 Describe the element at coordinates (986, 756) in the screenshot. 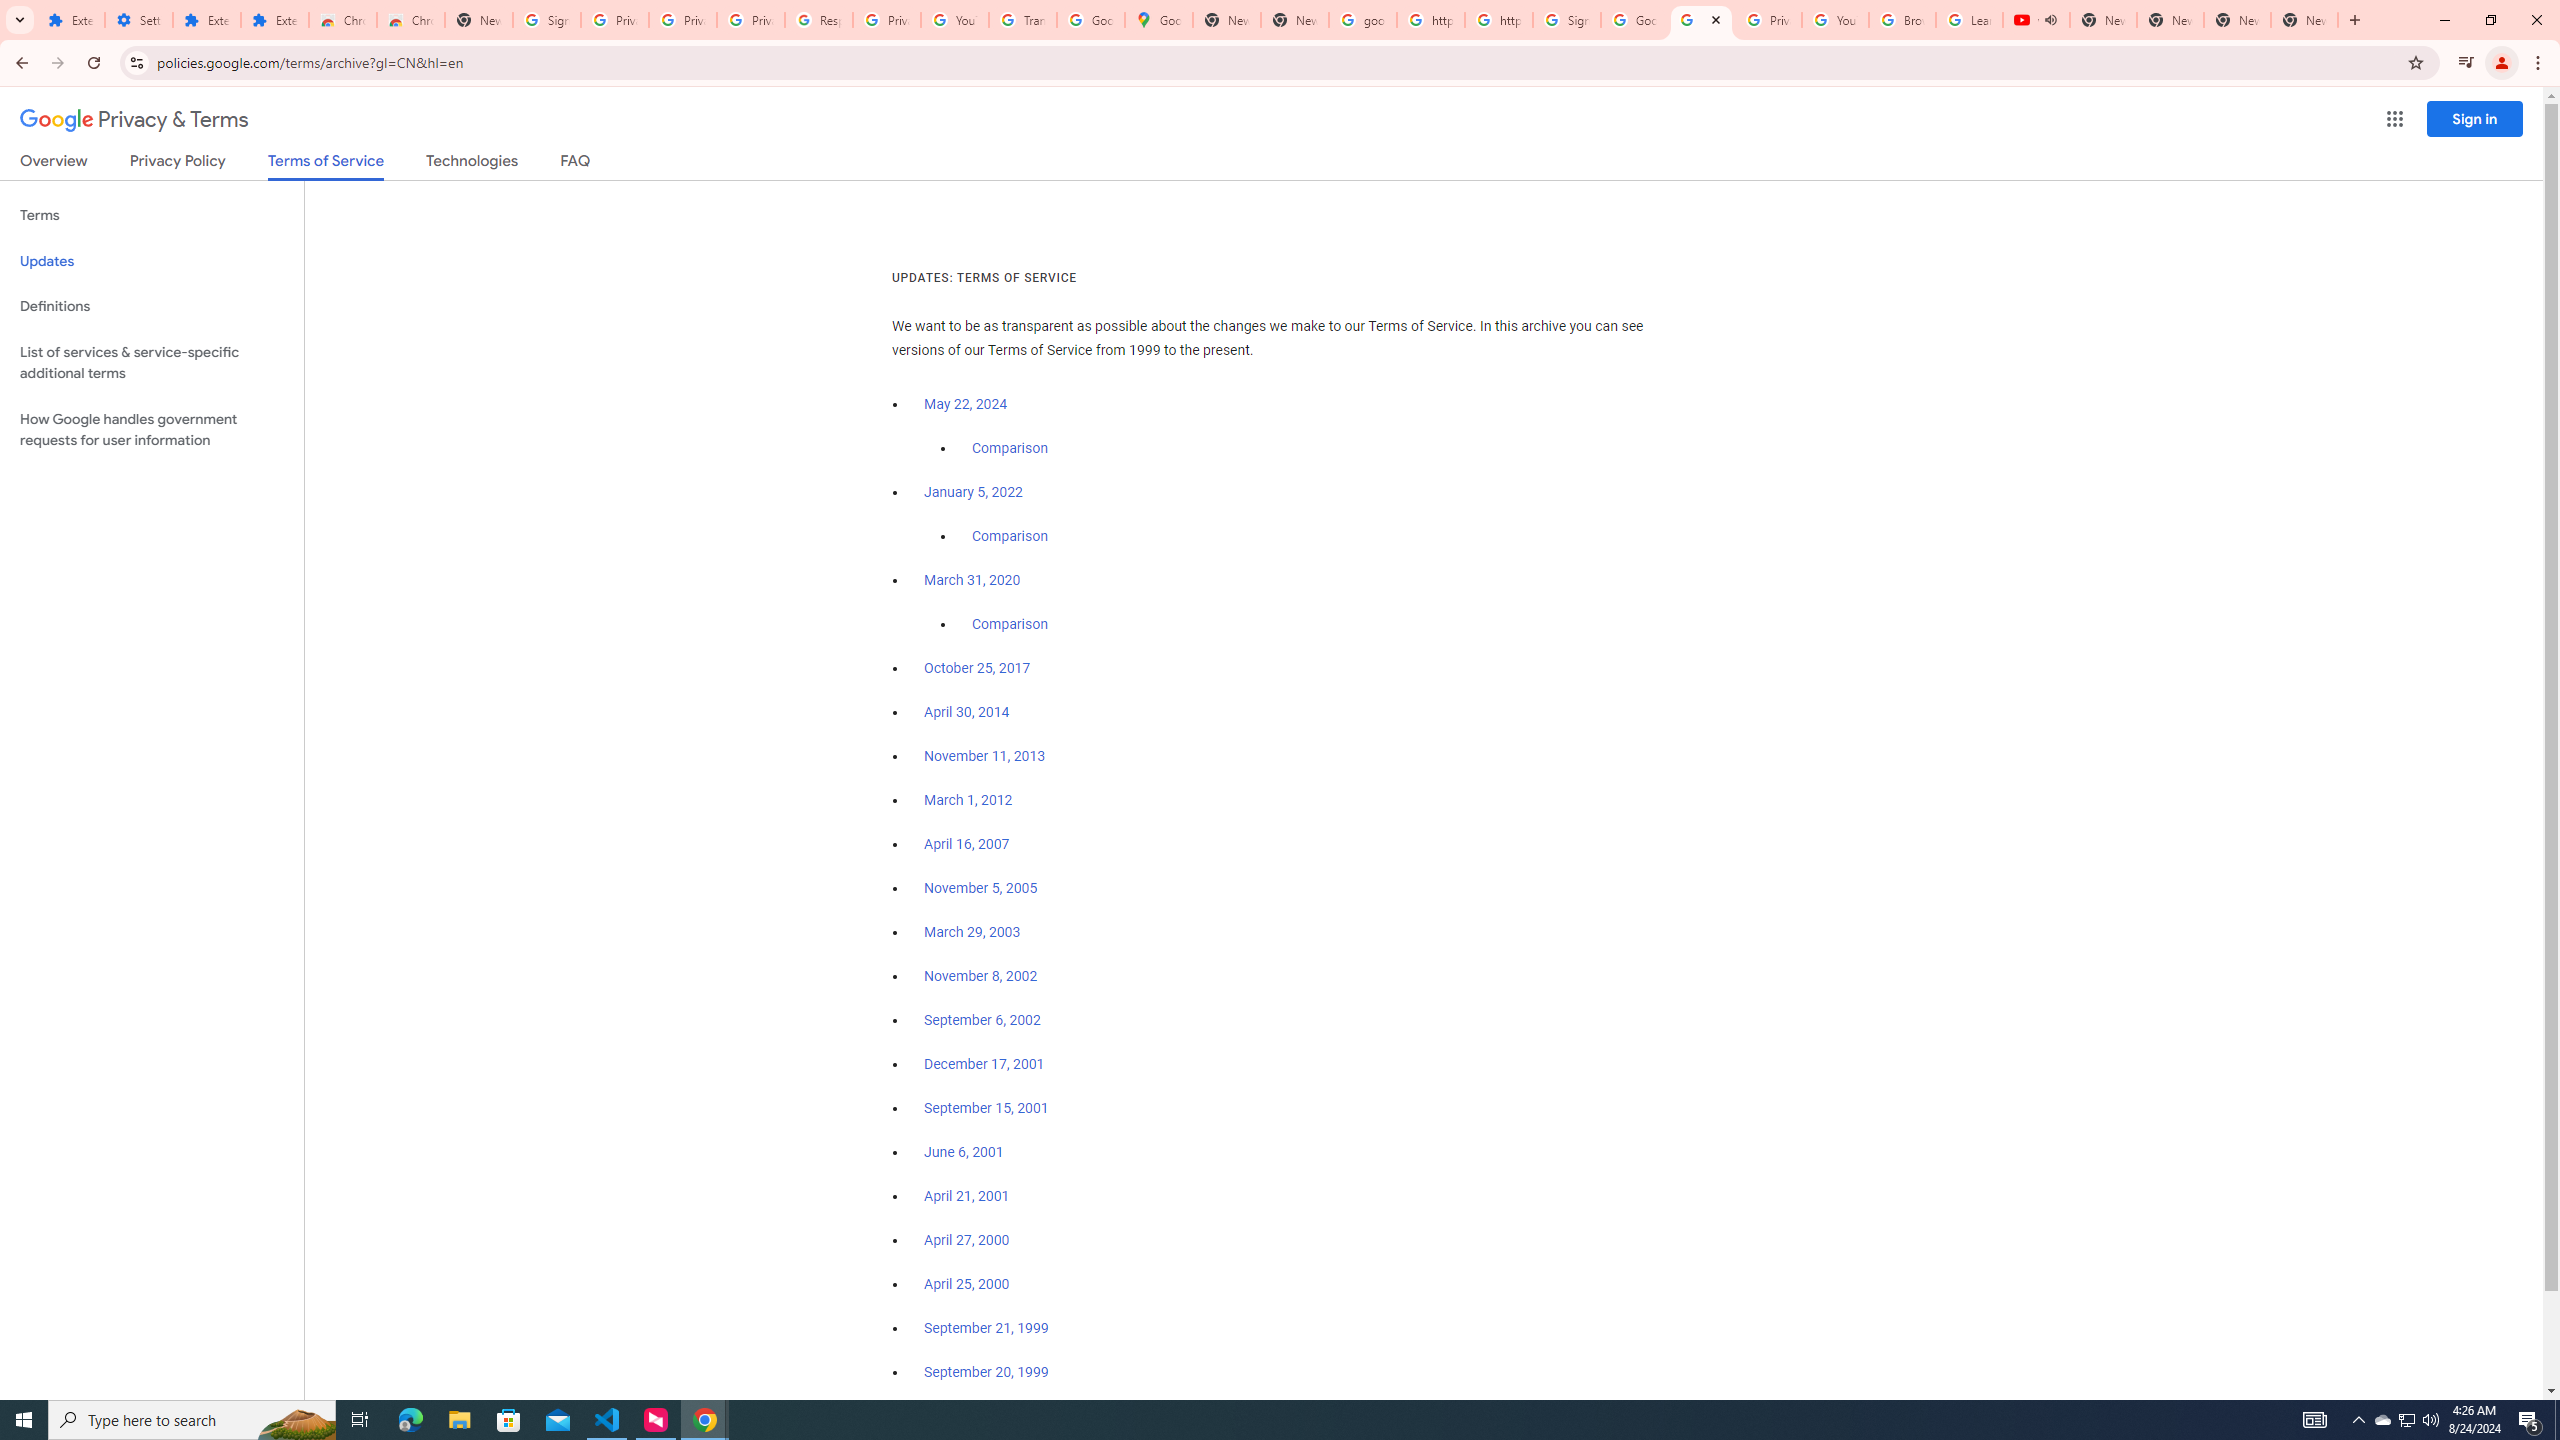

I see `November 11, 2013` at that location.